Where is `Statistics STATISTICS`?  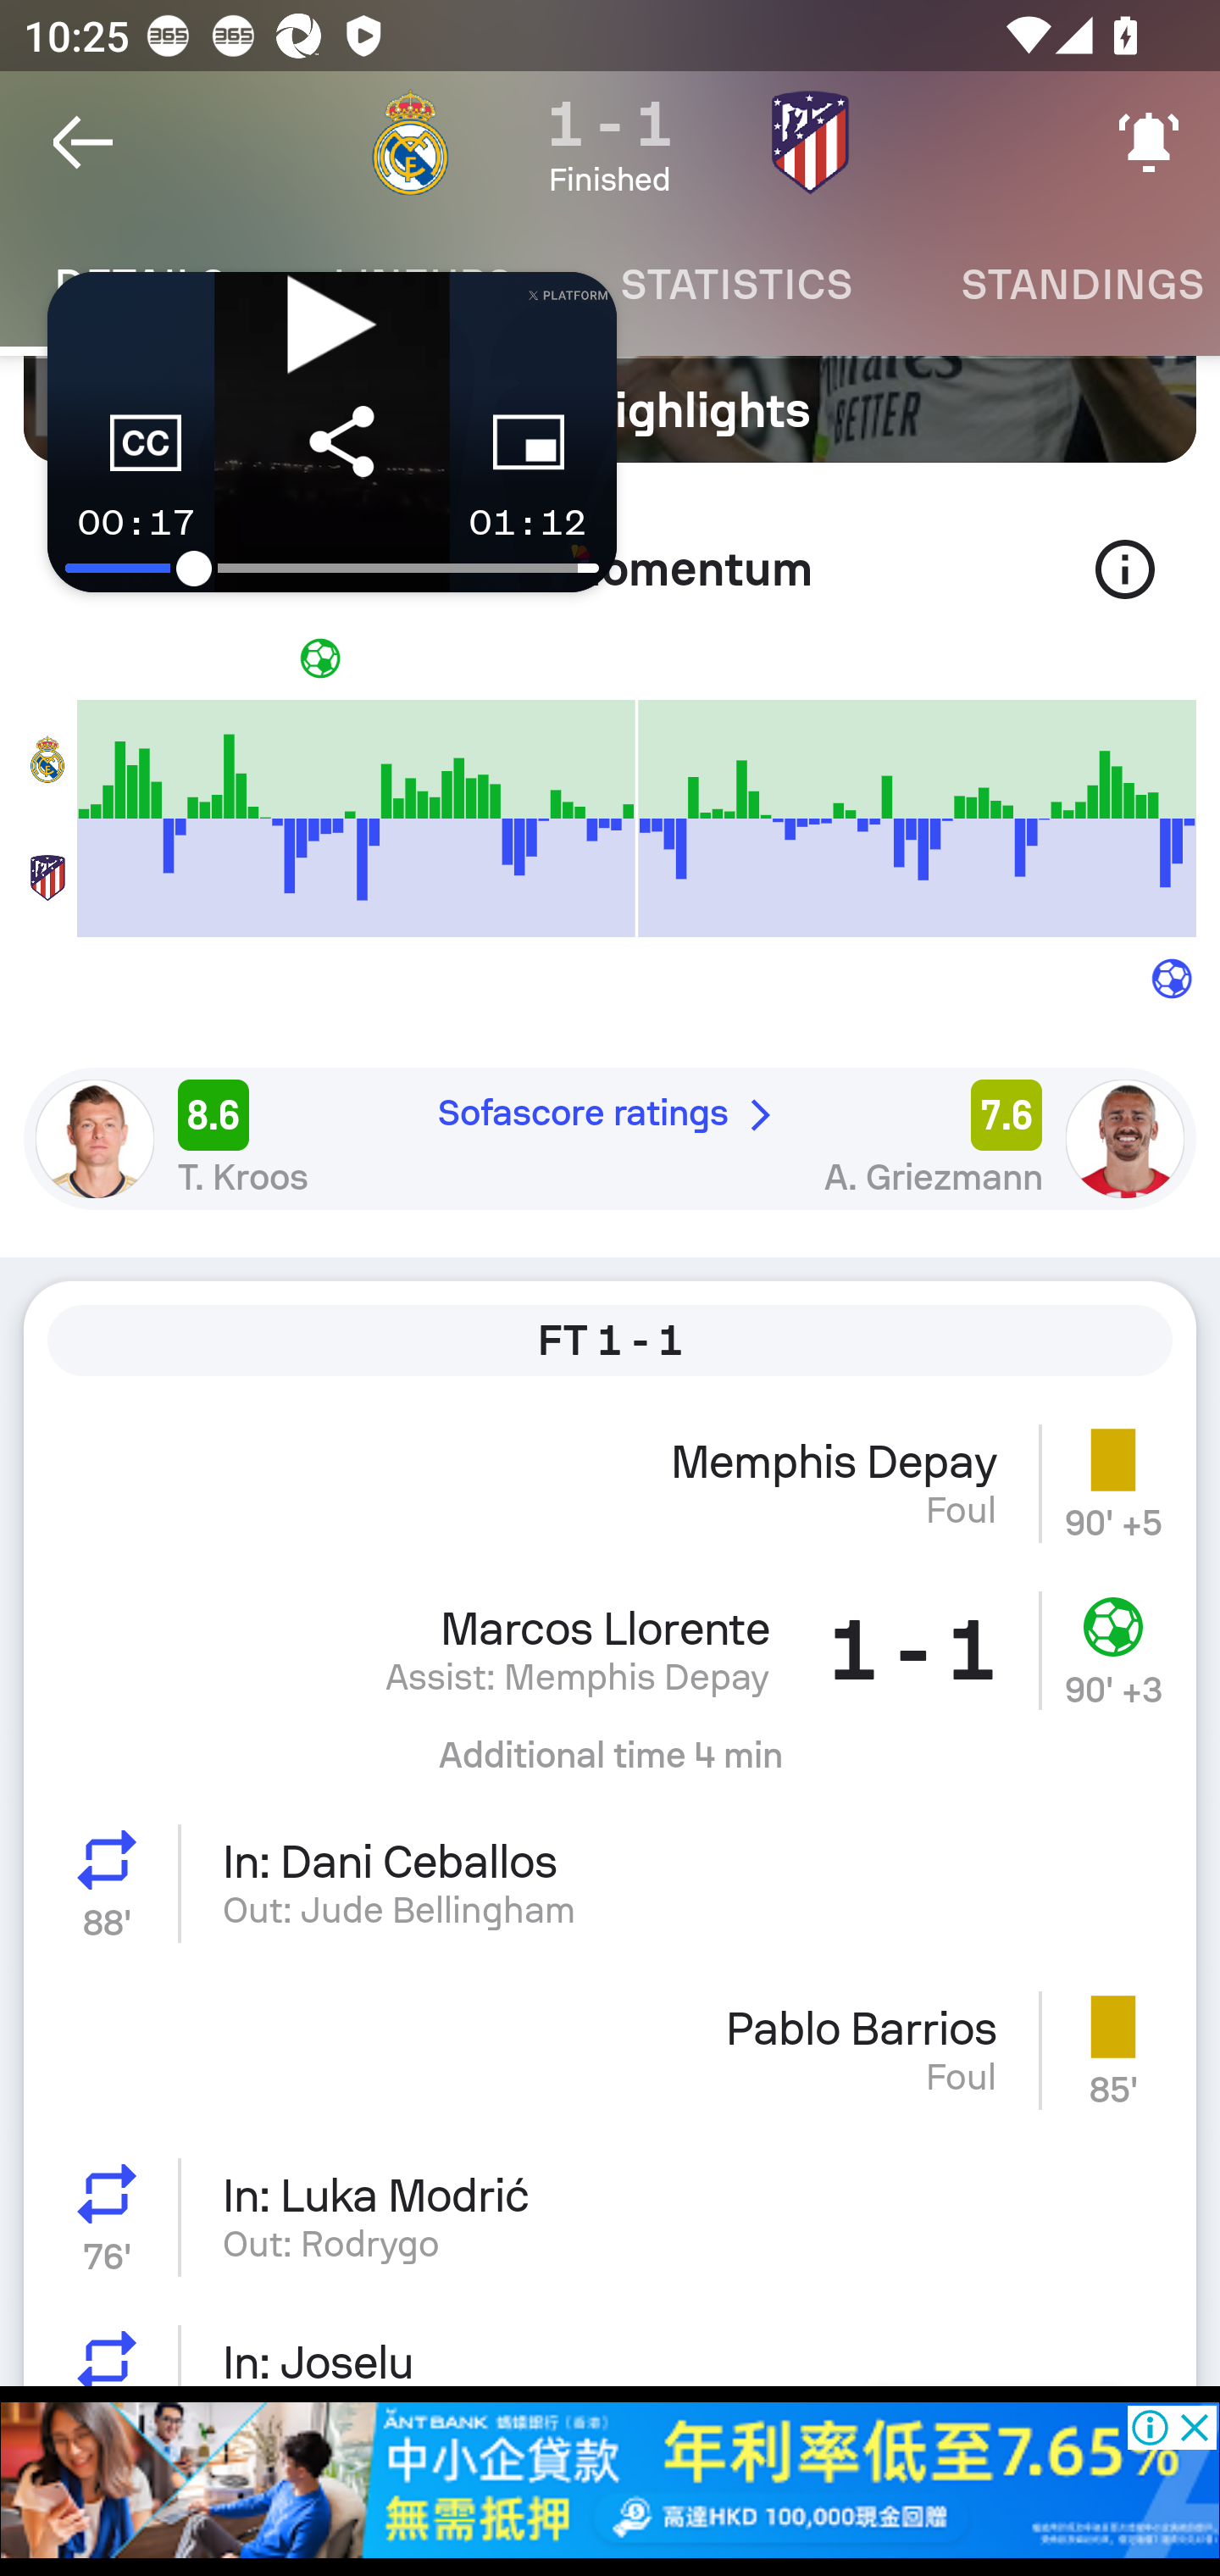
Statistics STATISTICS is located at coordinates (736, 285).